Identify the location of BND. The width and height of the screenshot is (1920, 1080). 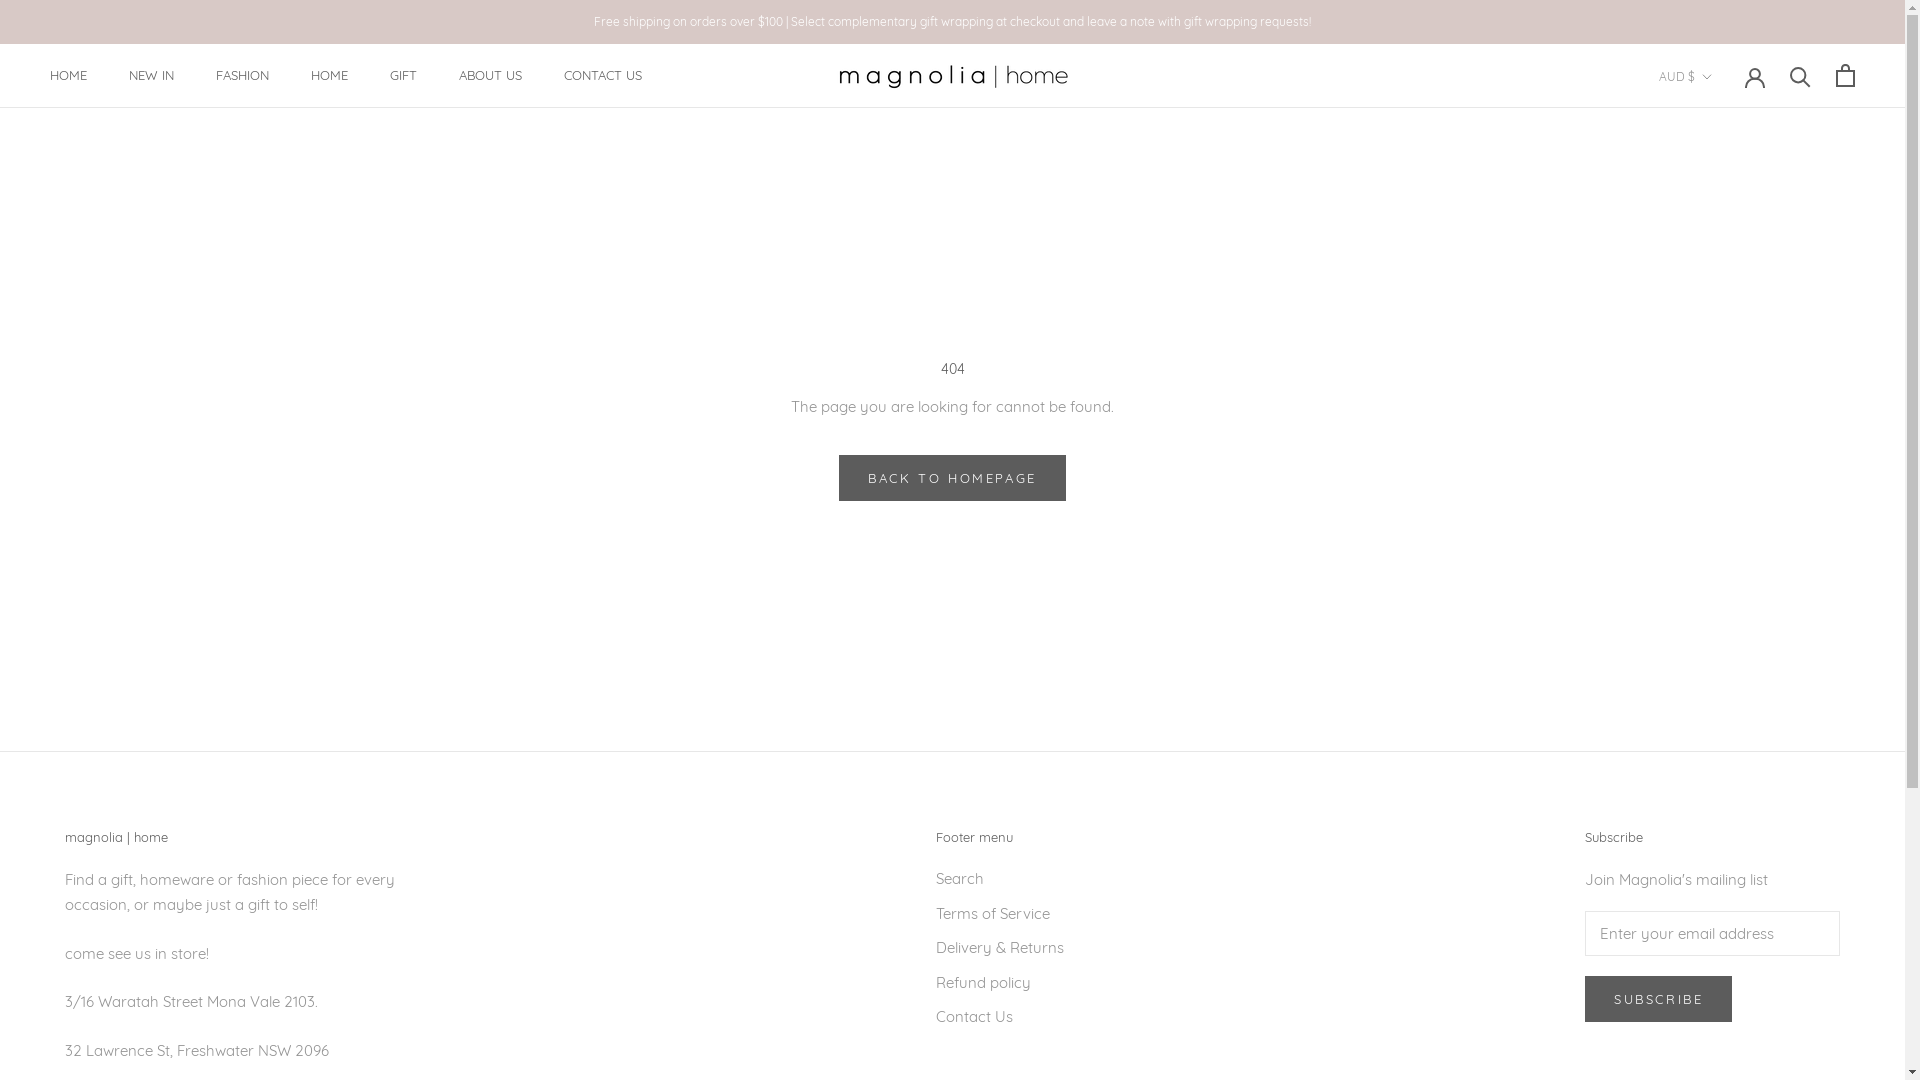
(1718, 510).